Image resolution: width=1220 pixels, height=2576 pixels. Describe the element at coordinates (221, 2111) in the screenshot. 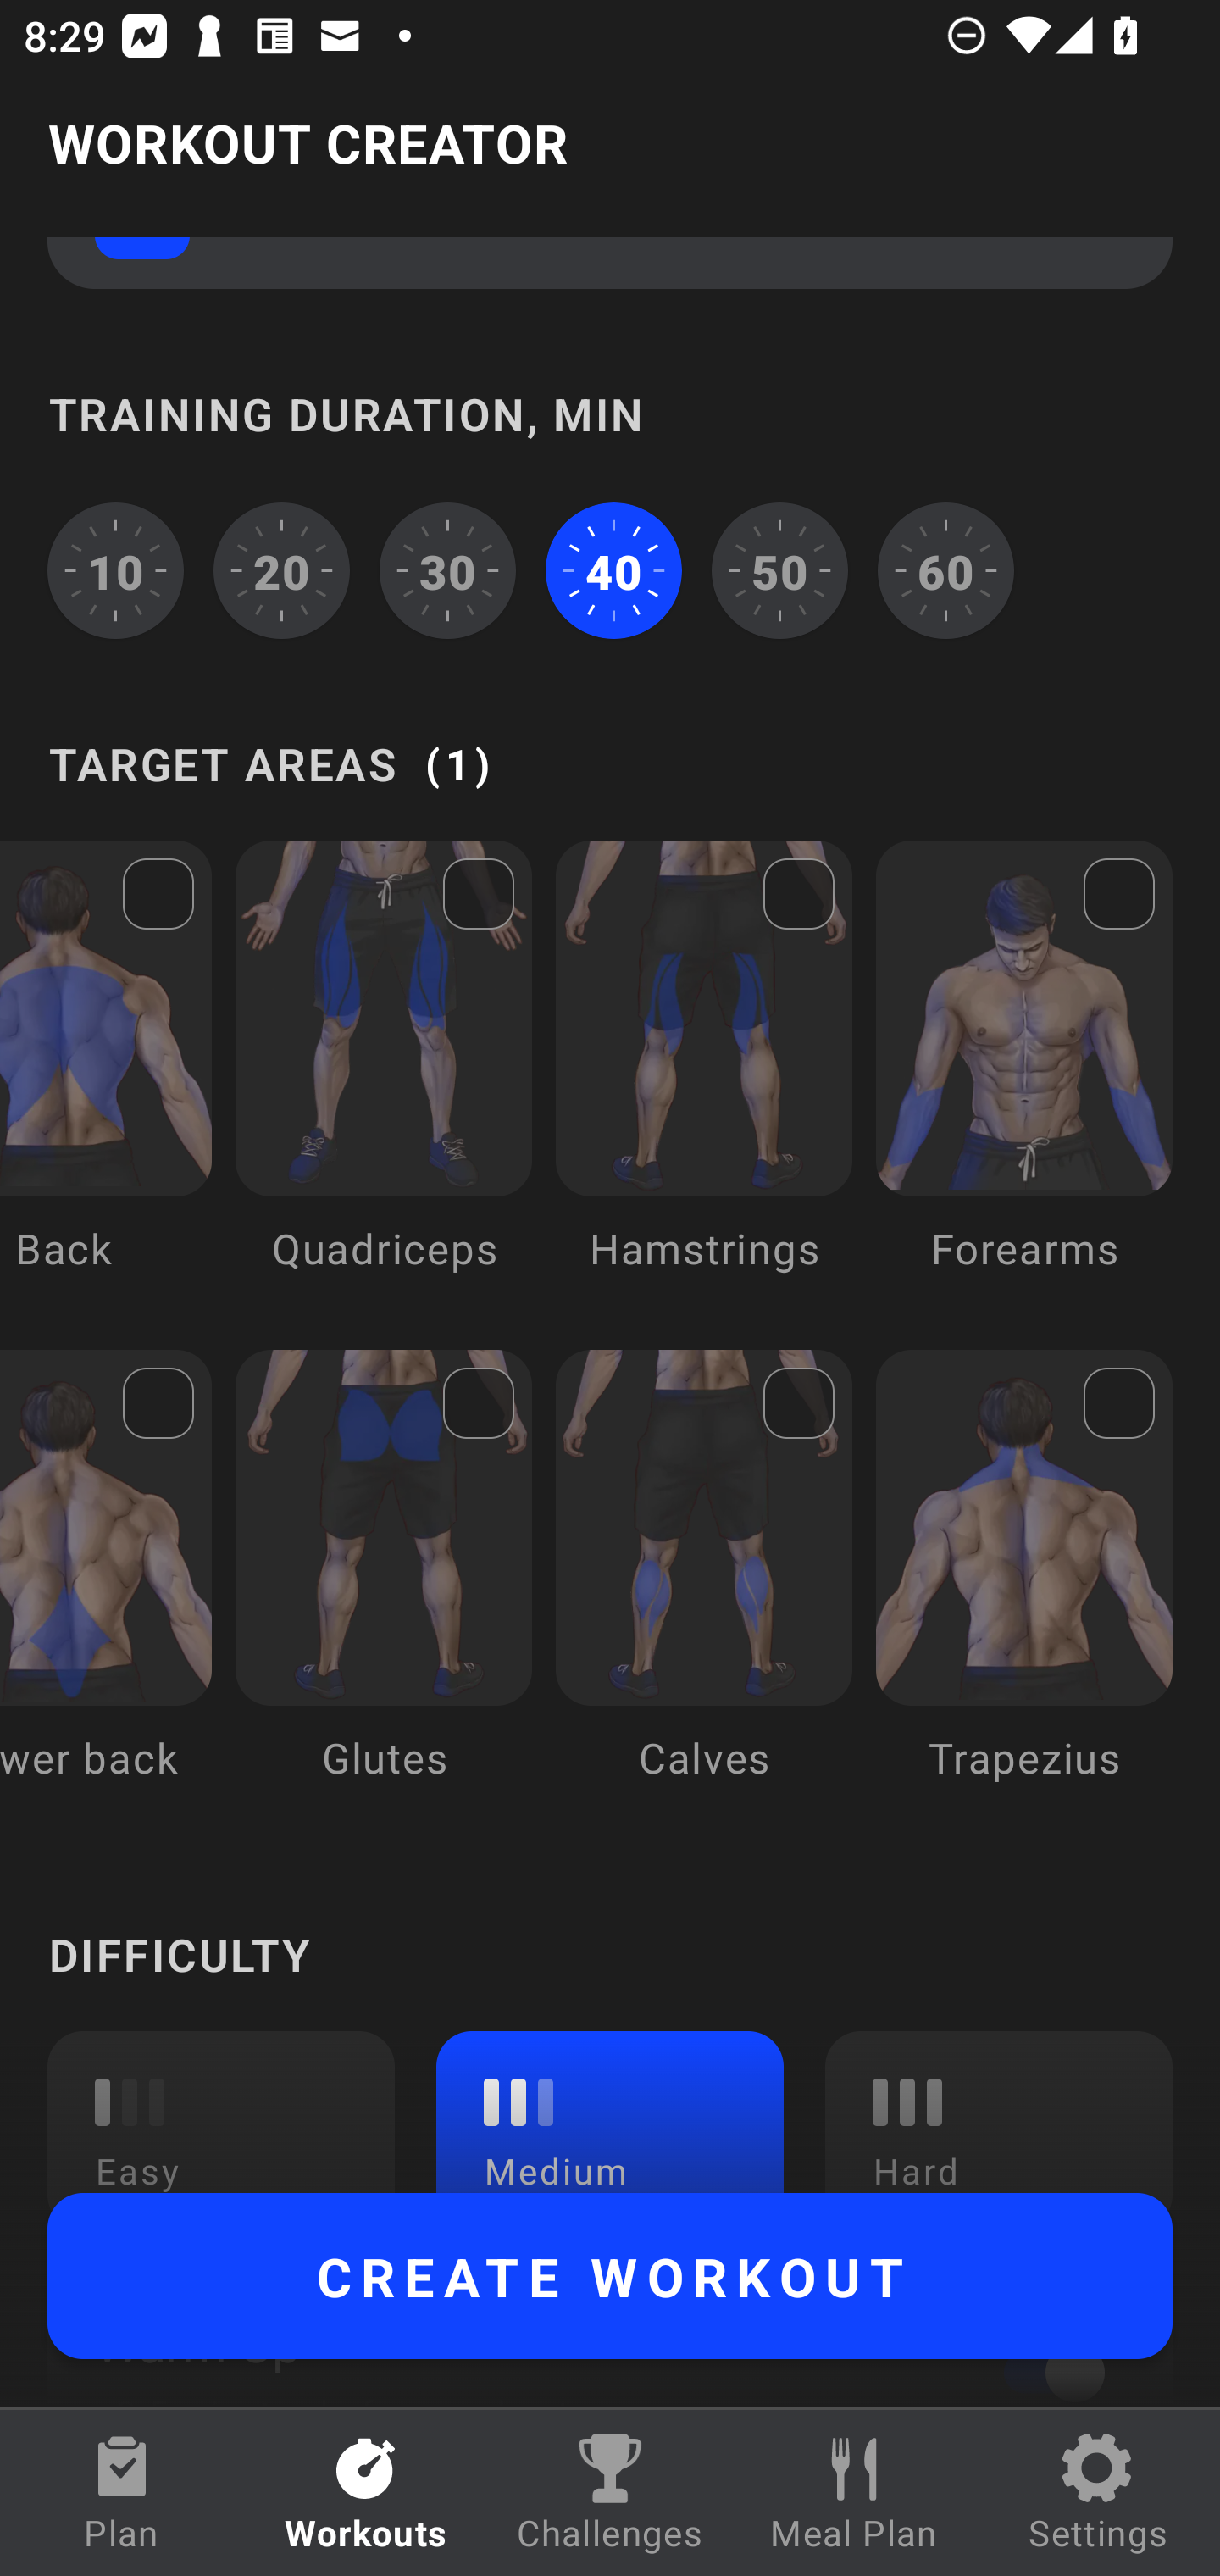

I see `Easy` at that location.